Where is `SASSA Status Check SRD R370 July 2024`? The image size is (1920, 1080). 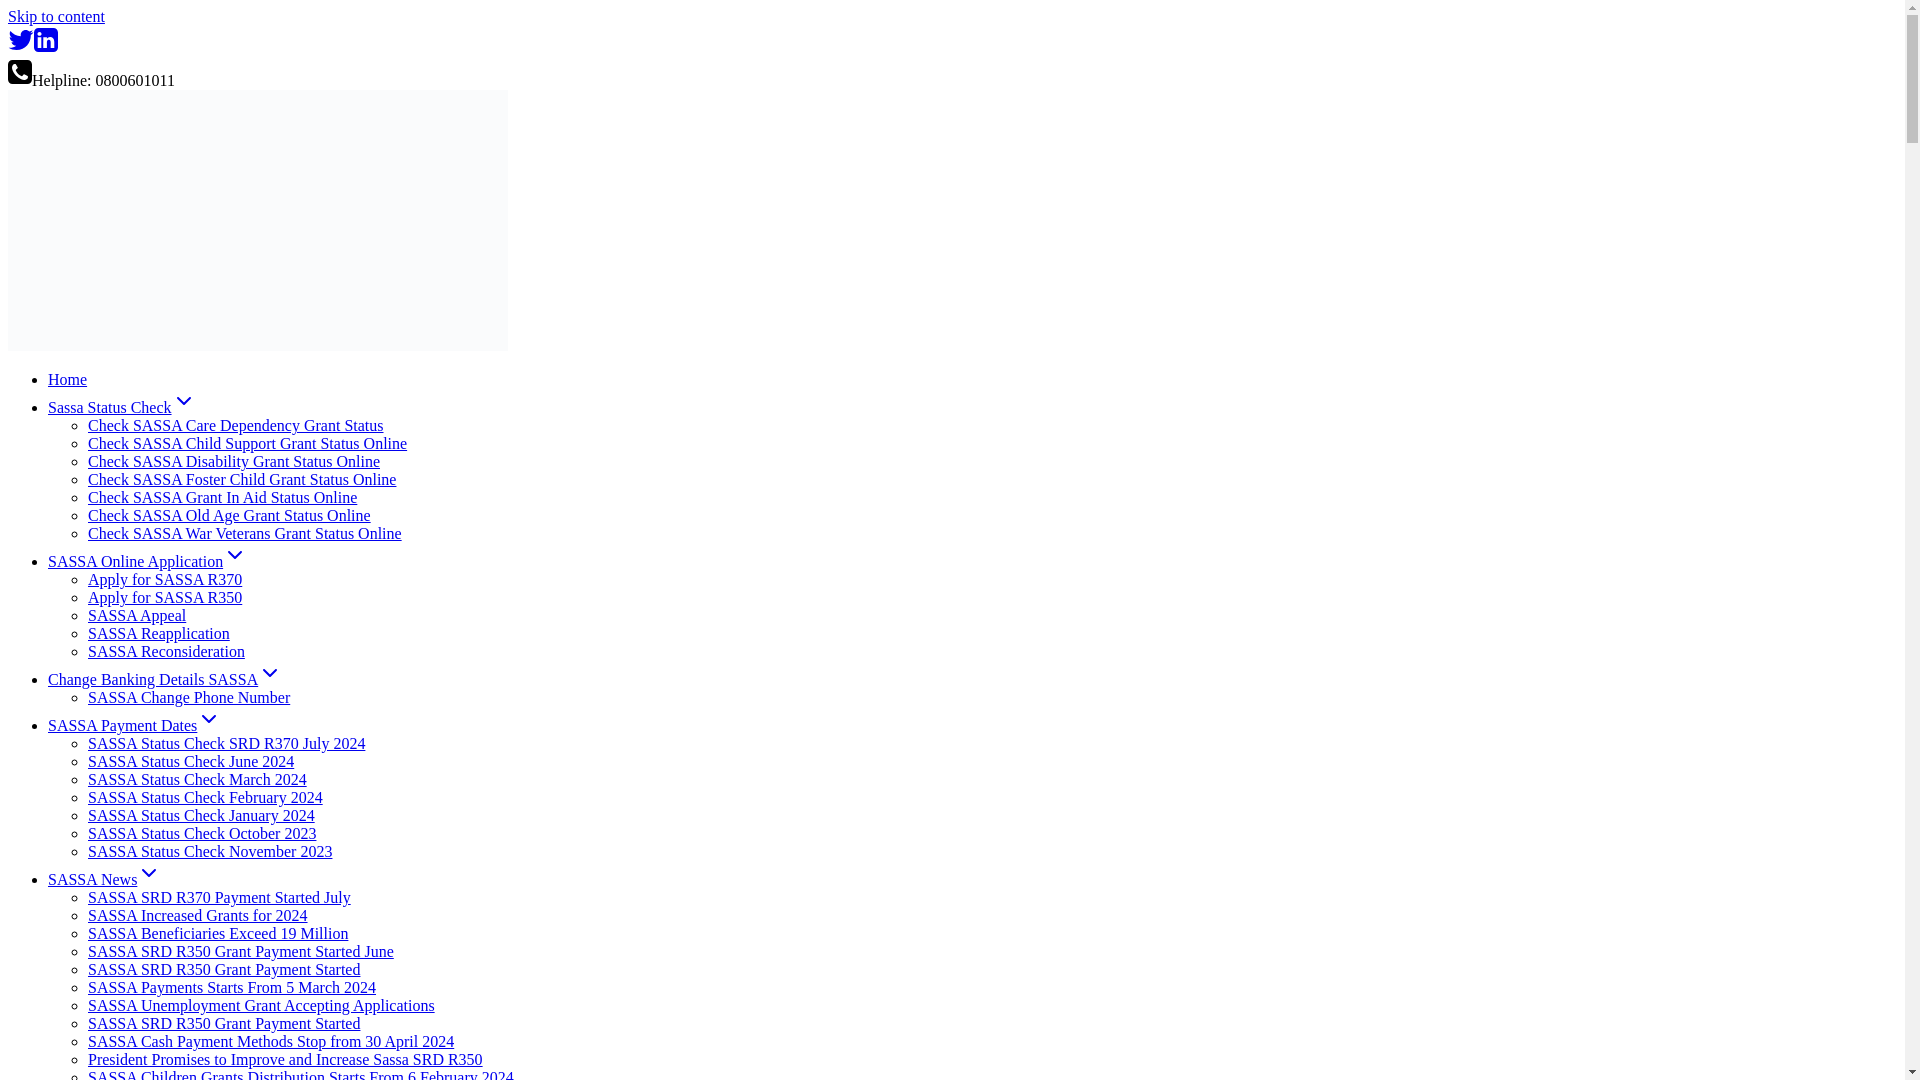
SASSA Status Check SRD R370 July 2024 is located at coordinates (226, 743).